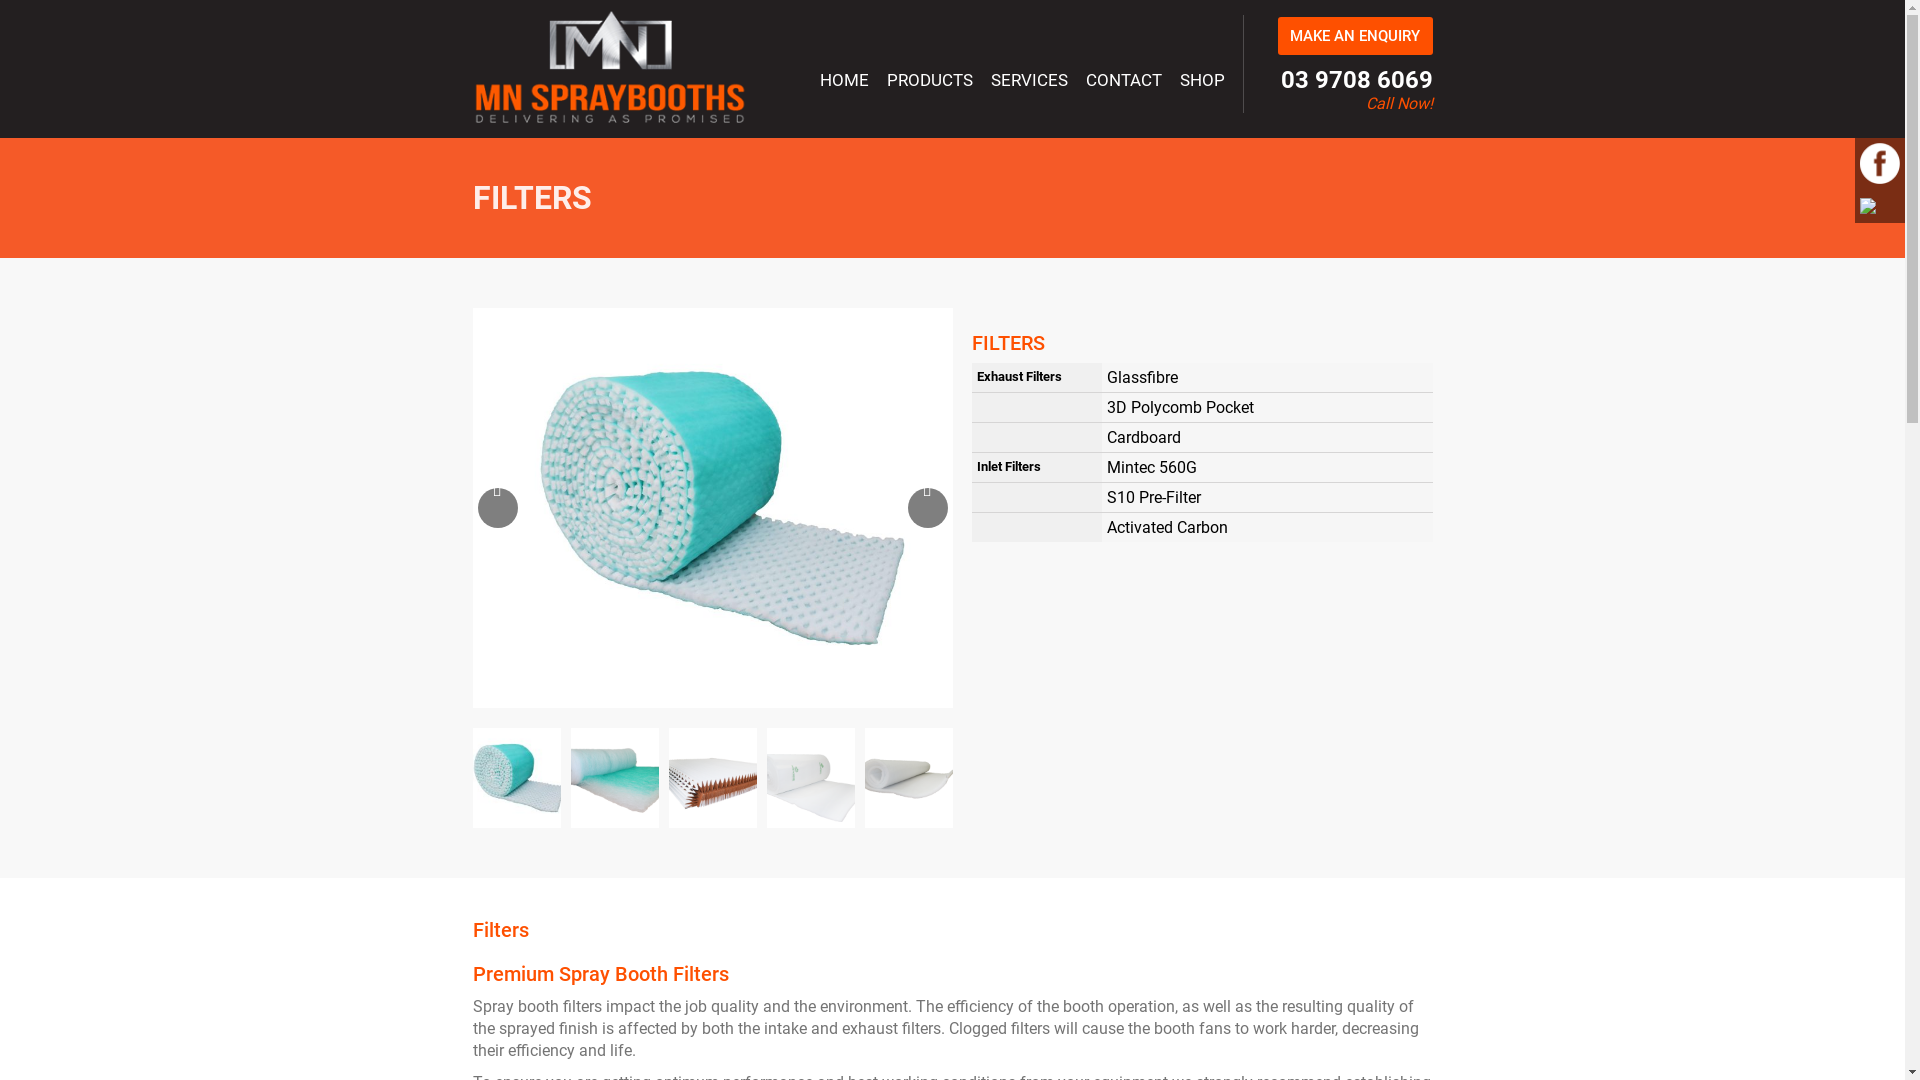 The height and width of the screenshot is (1080, 1920). I want to click on PRODUCTS, so click(930, 86).